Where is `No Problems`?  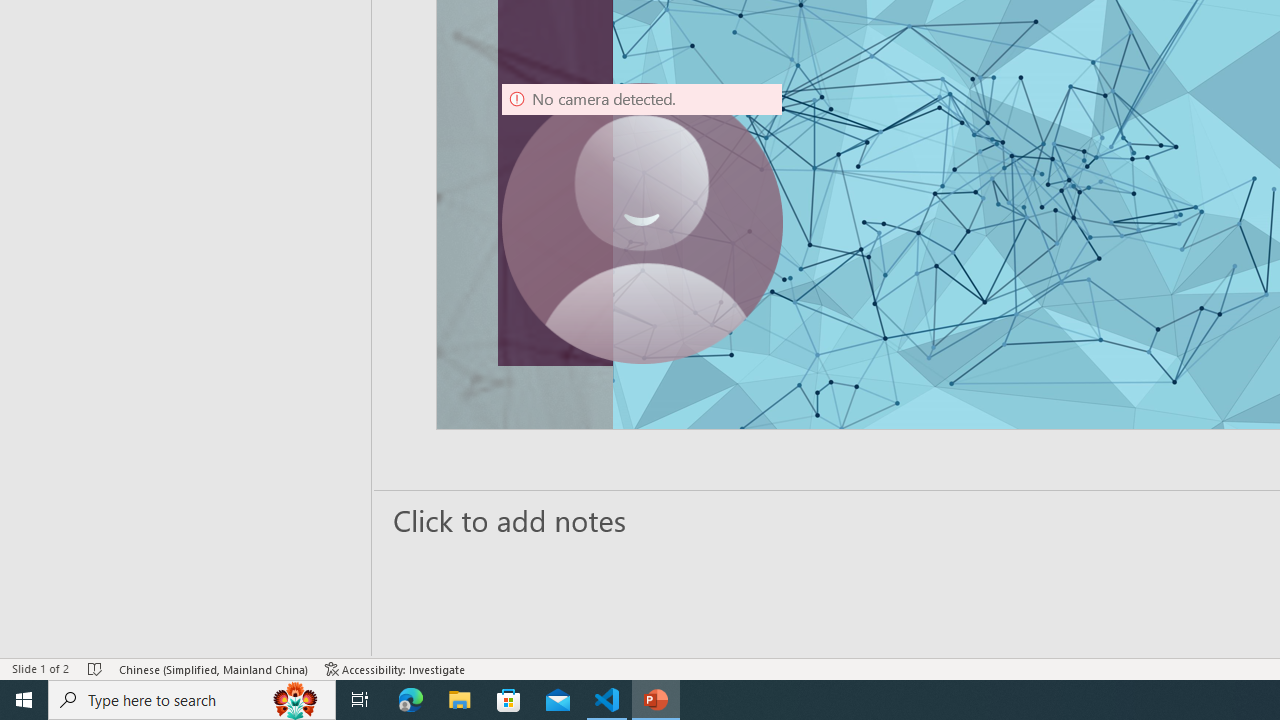 No Problems is located at coordinates (212, 628).